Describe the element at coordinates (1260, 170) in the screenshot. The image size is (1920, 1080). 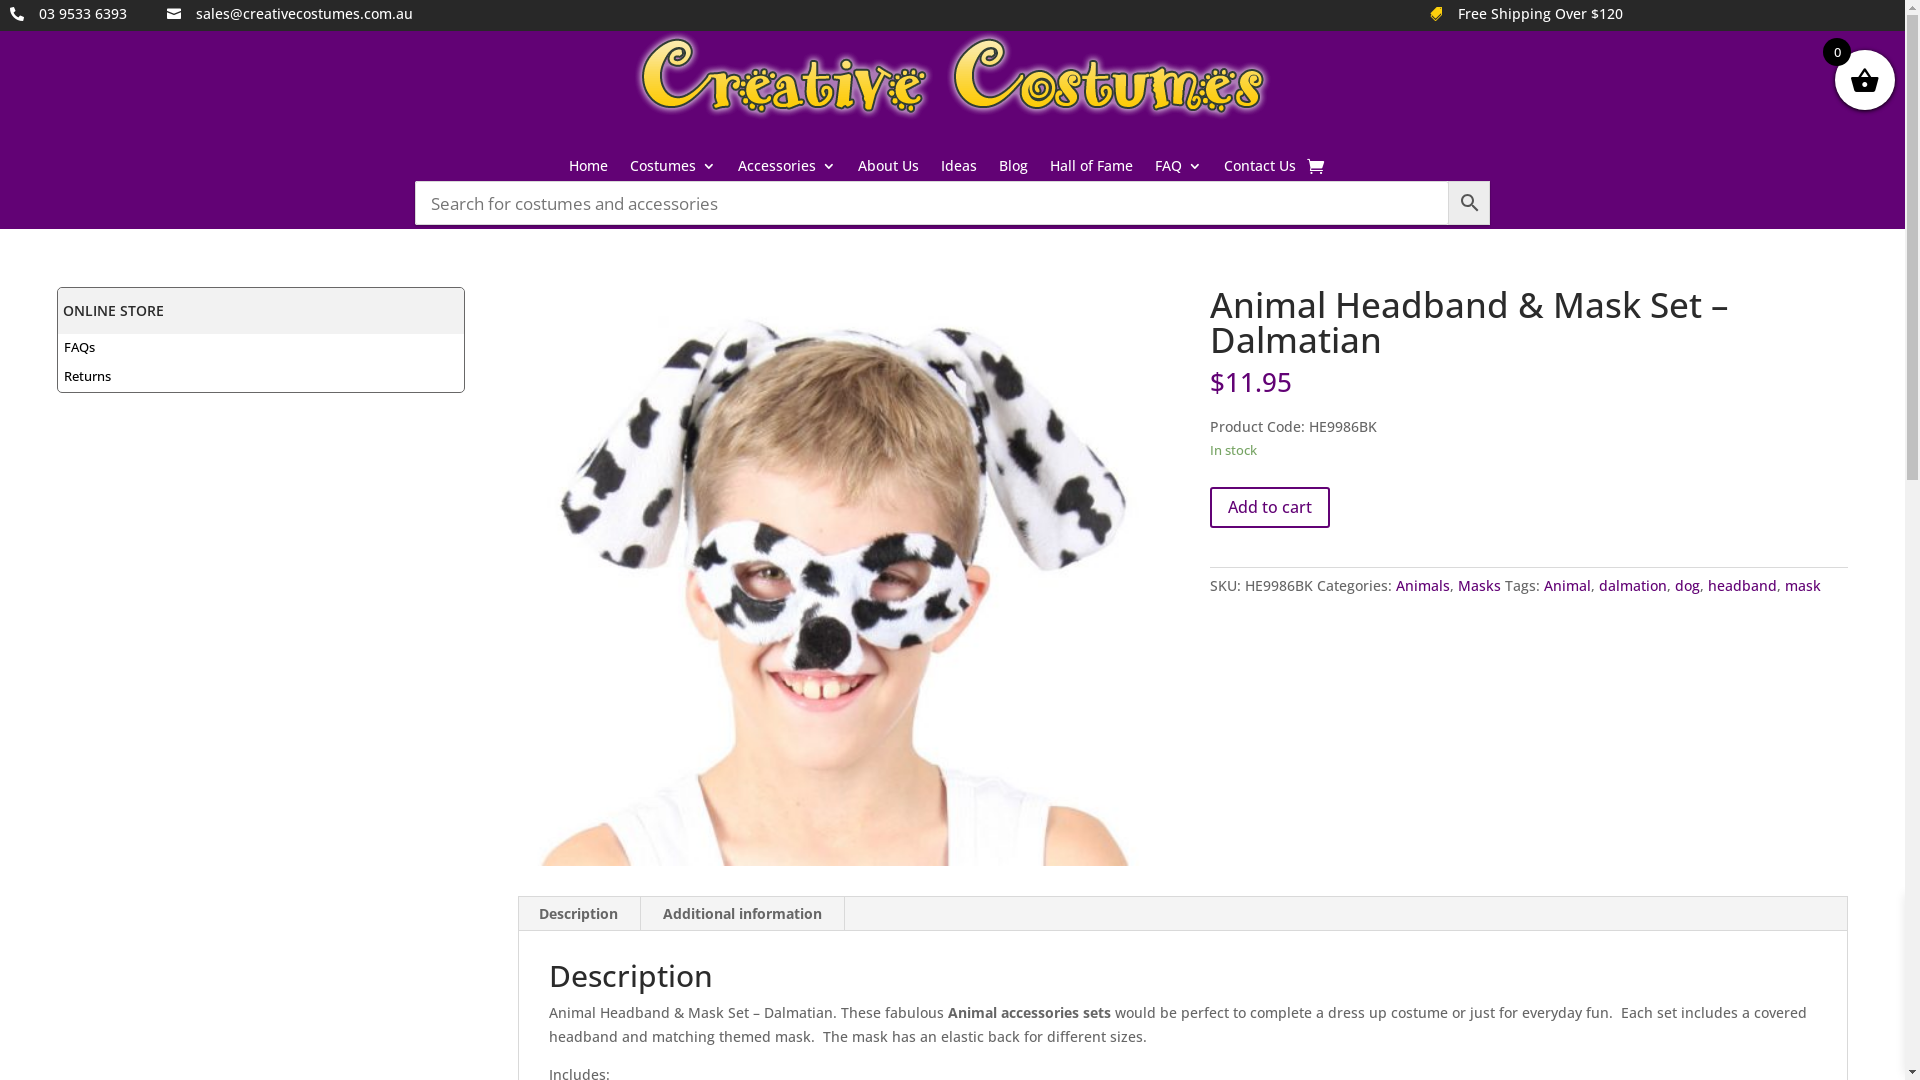
I see `Contact Us` at that location.